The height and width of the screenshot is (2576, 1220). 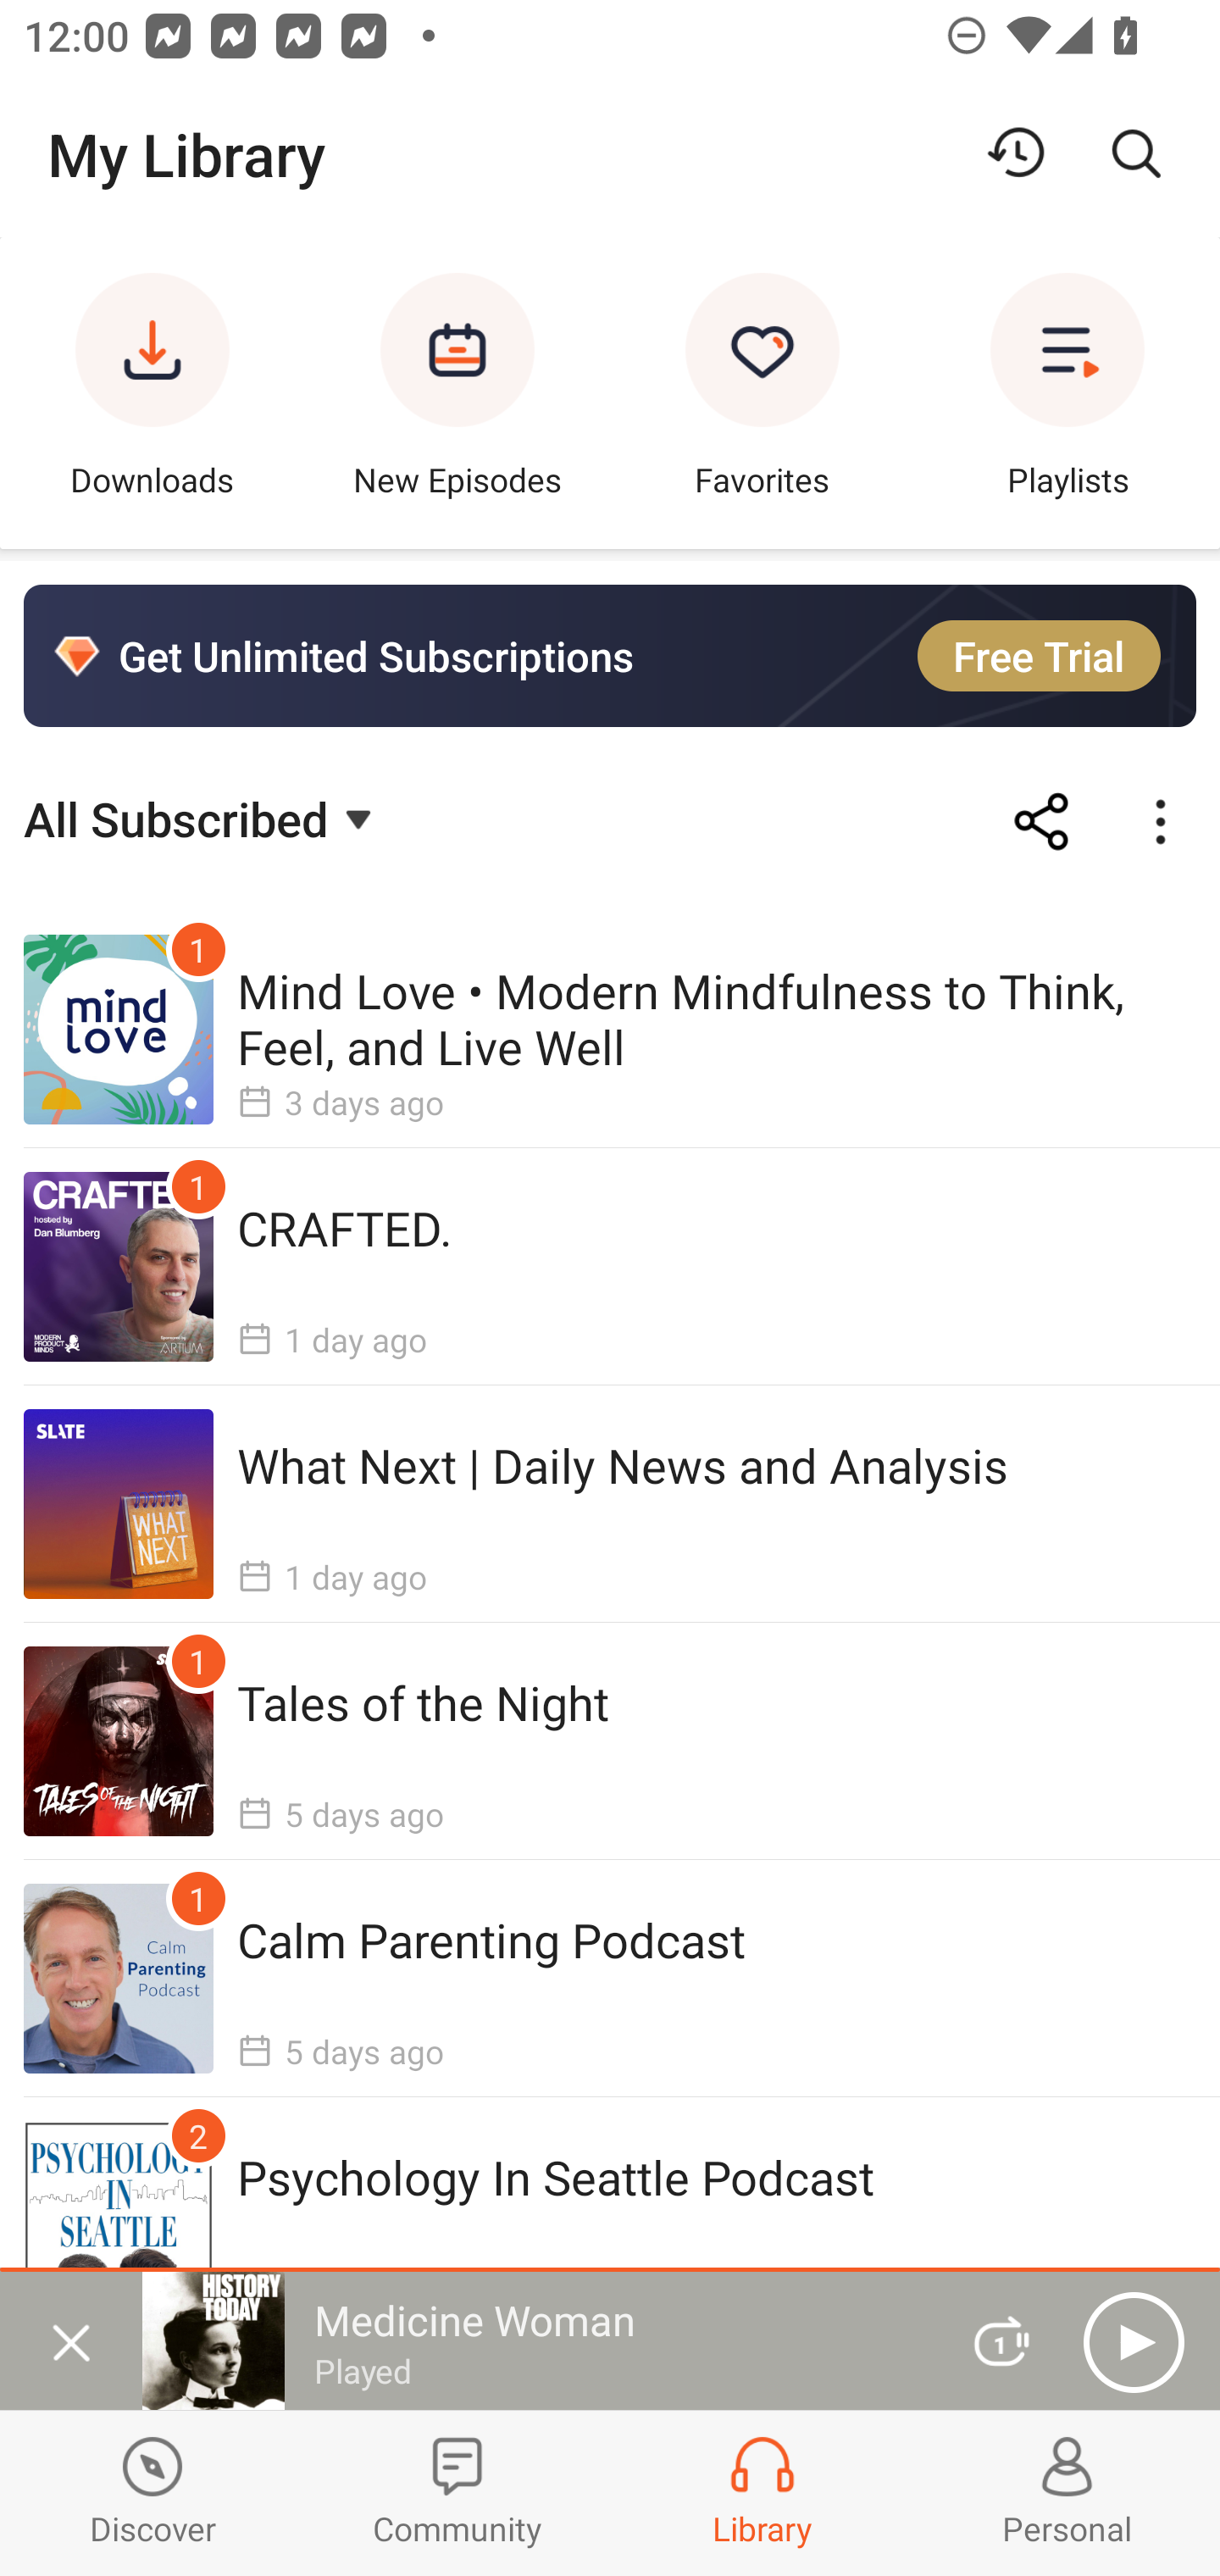 I want to click on Medicine Woman Played, so click(x=535, y=2341).